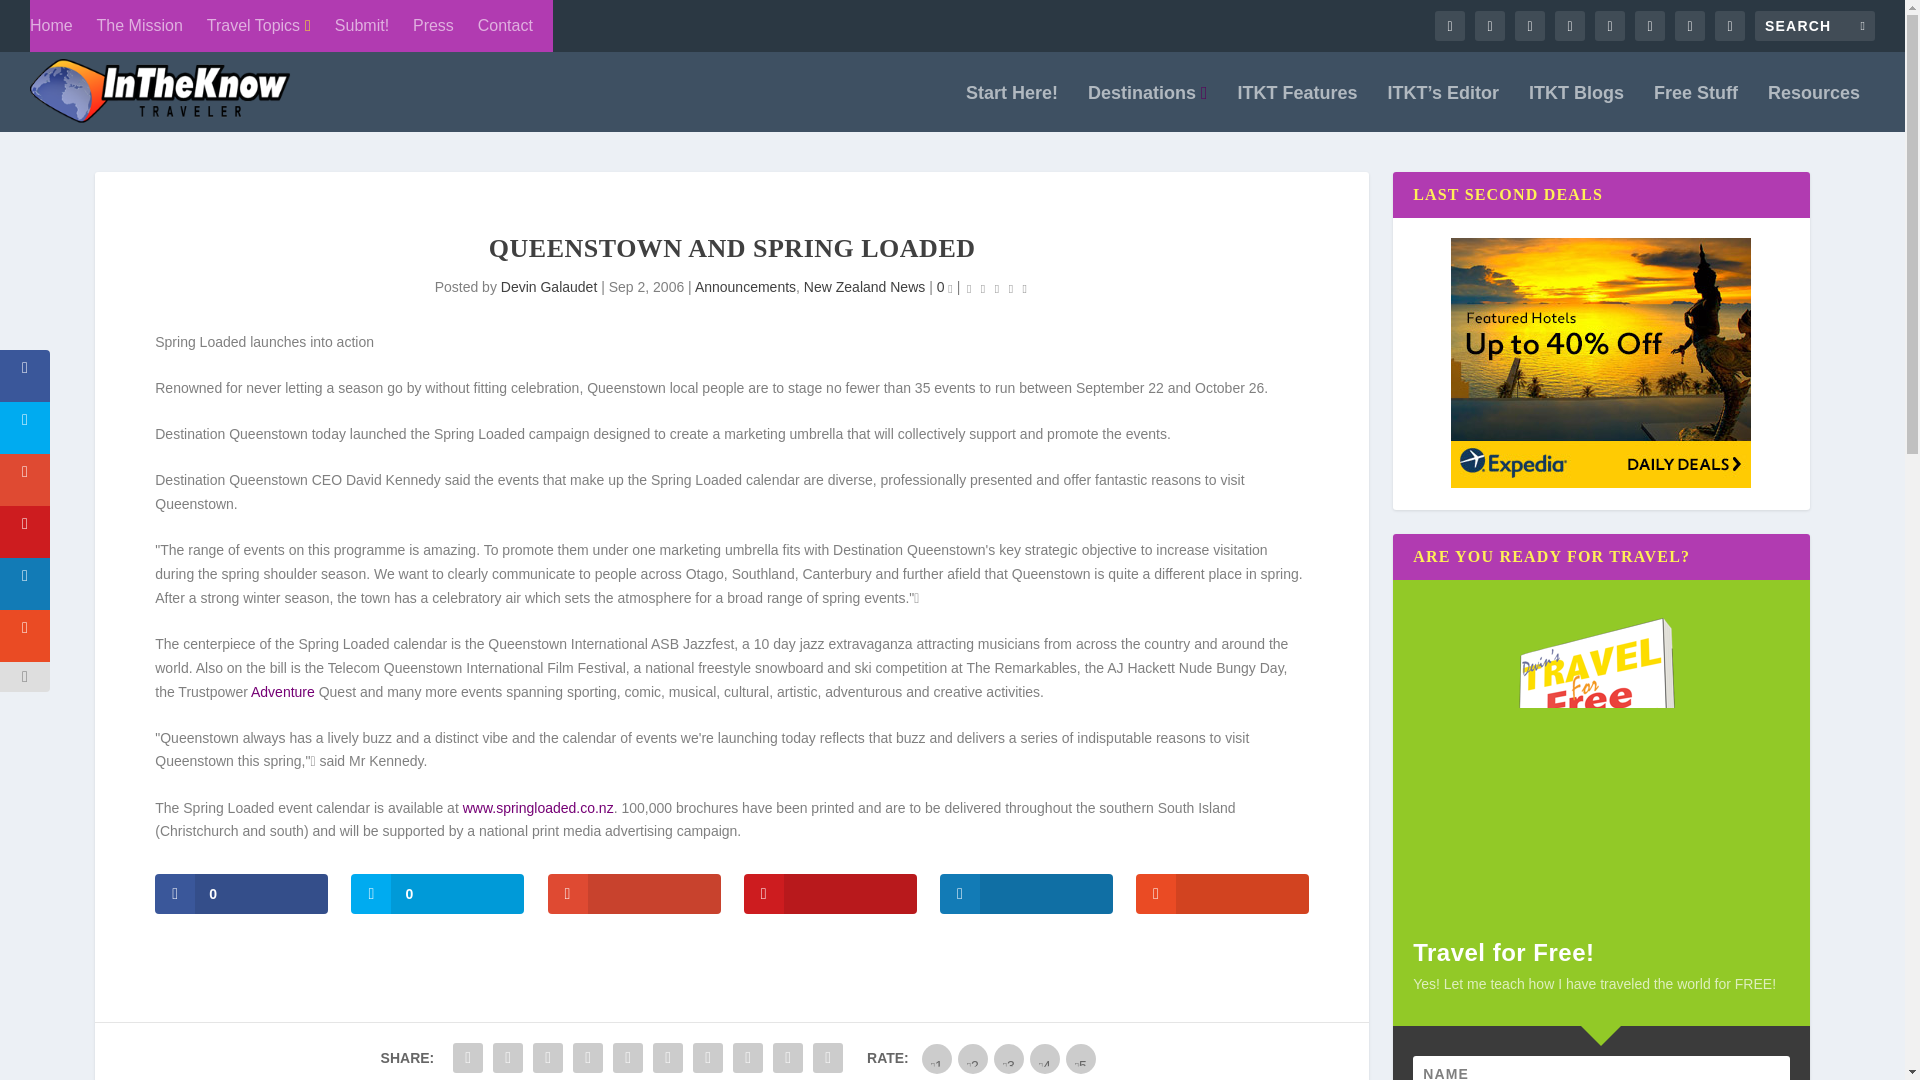 The width and height of the screenshot is (1920, 1080). I want to click on Submit!, so click(362, 26).